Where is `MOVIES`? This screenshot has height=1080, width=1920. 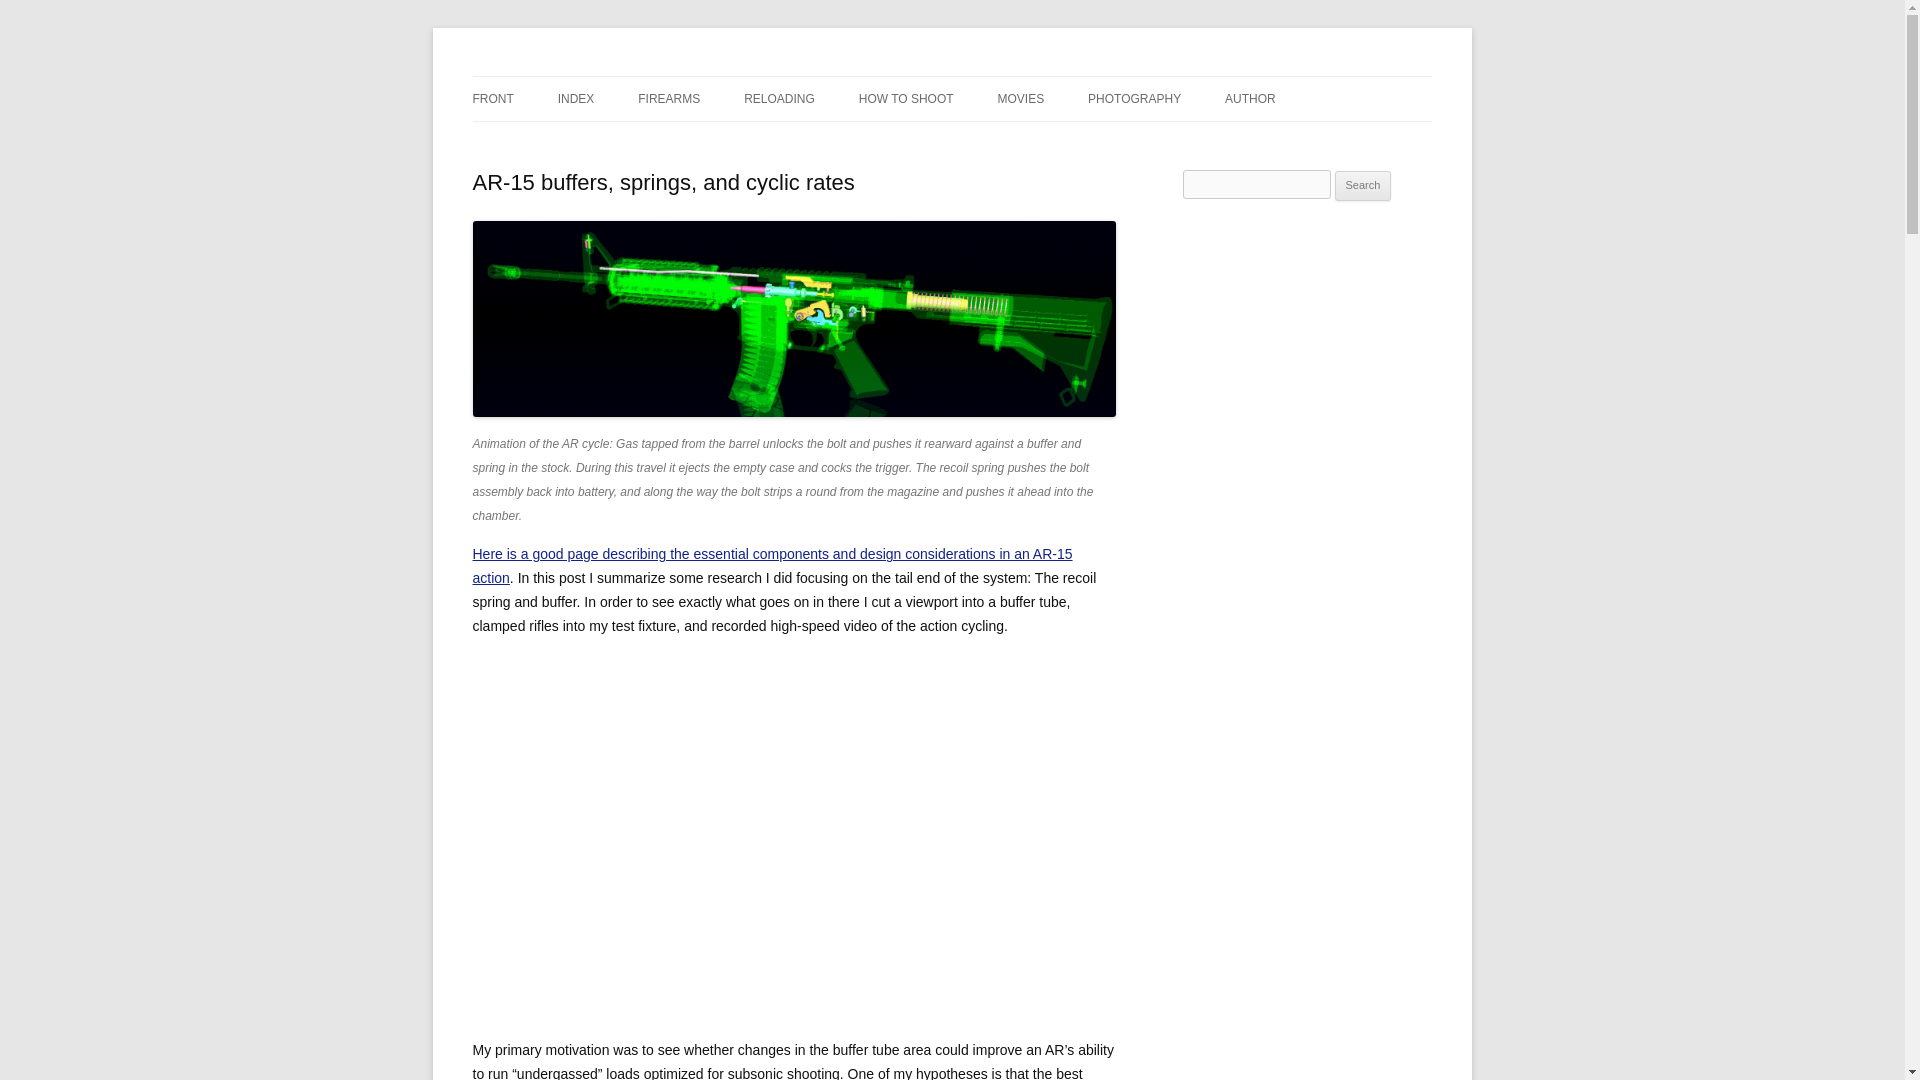
MOVIES is located at coordinates (1021, 98).